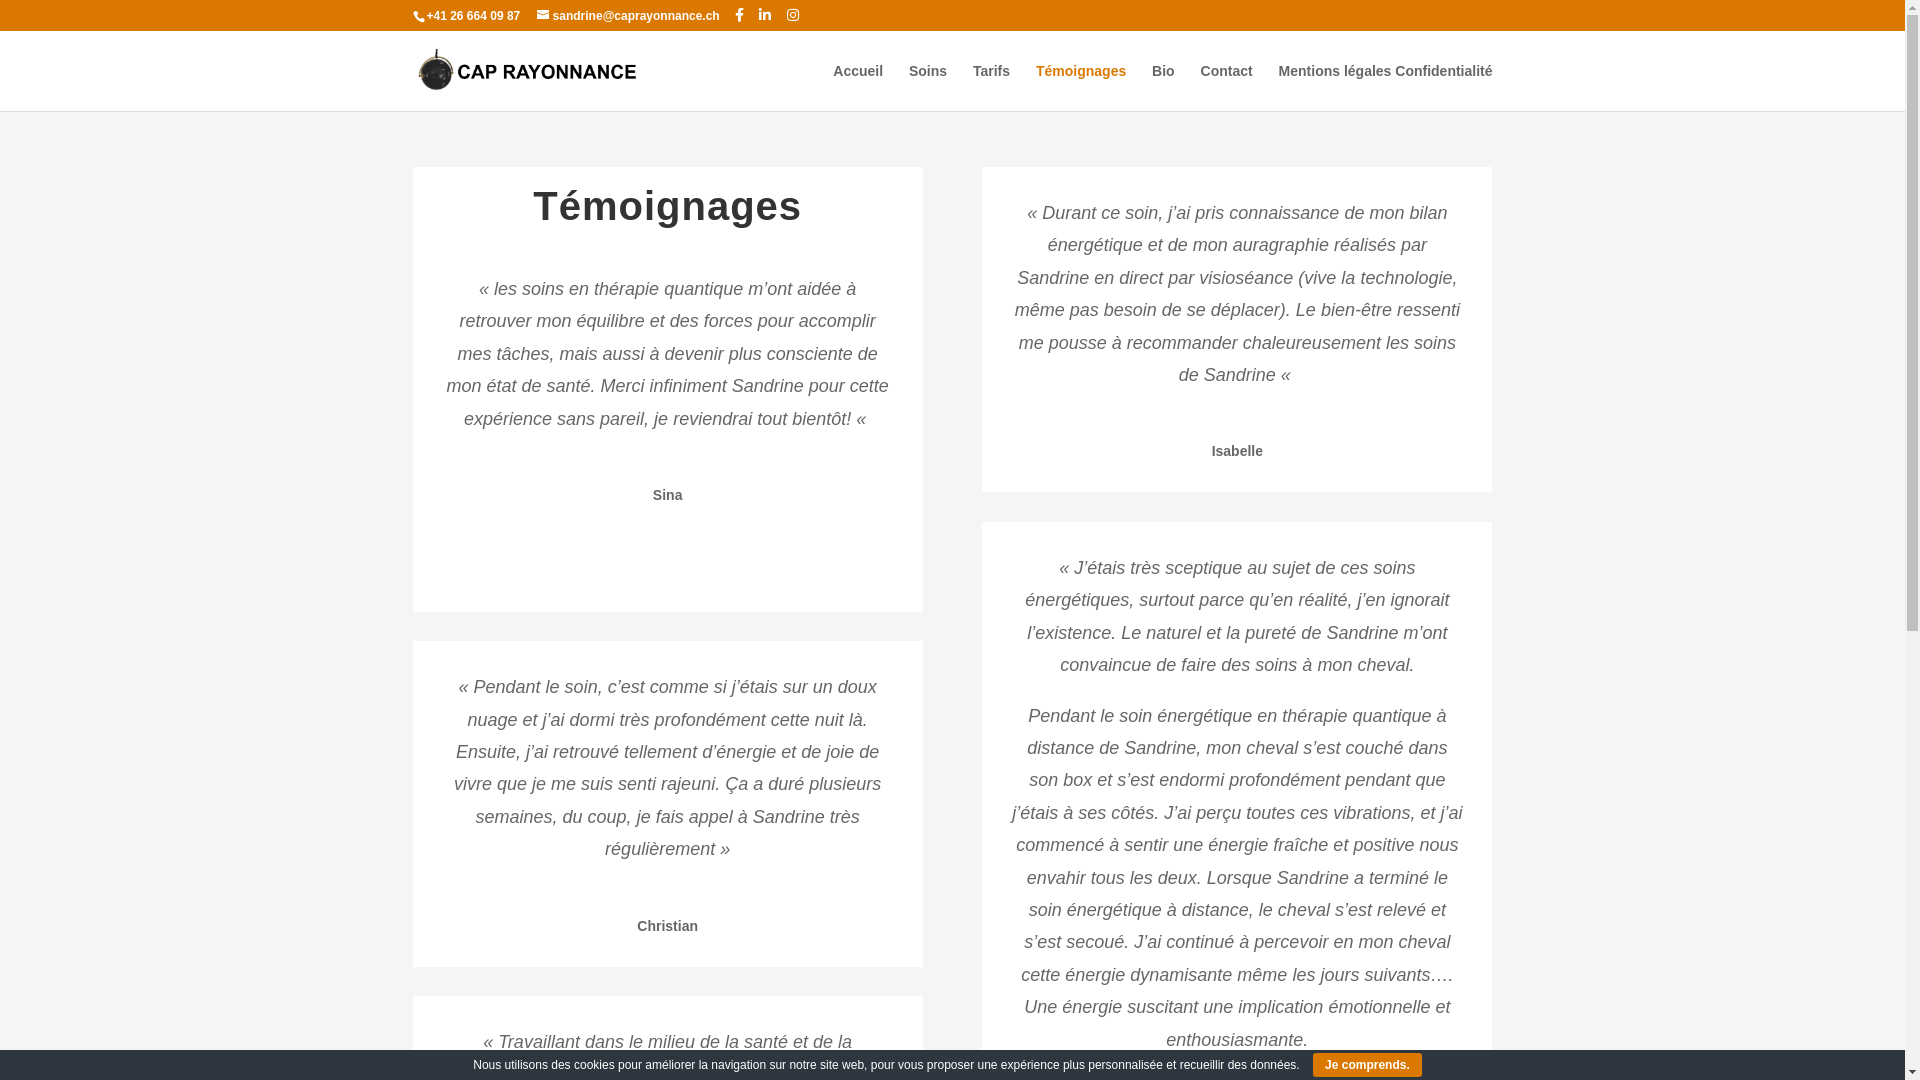  What do you see at coordinates (990, 88) in the screenshot?
I see `Tarifs` at bounding box center [990, 88].